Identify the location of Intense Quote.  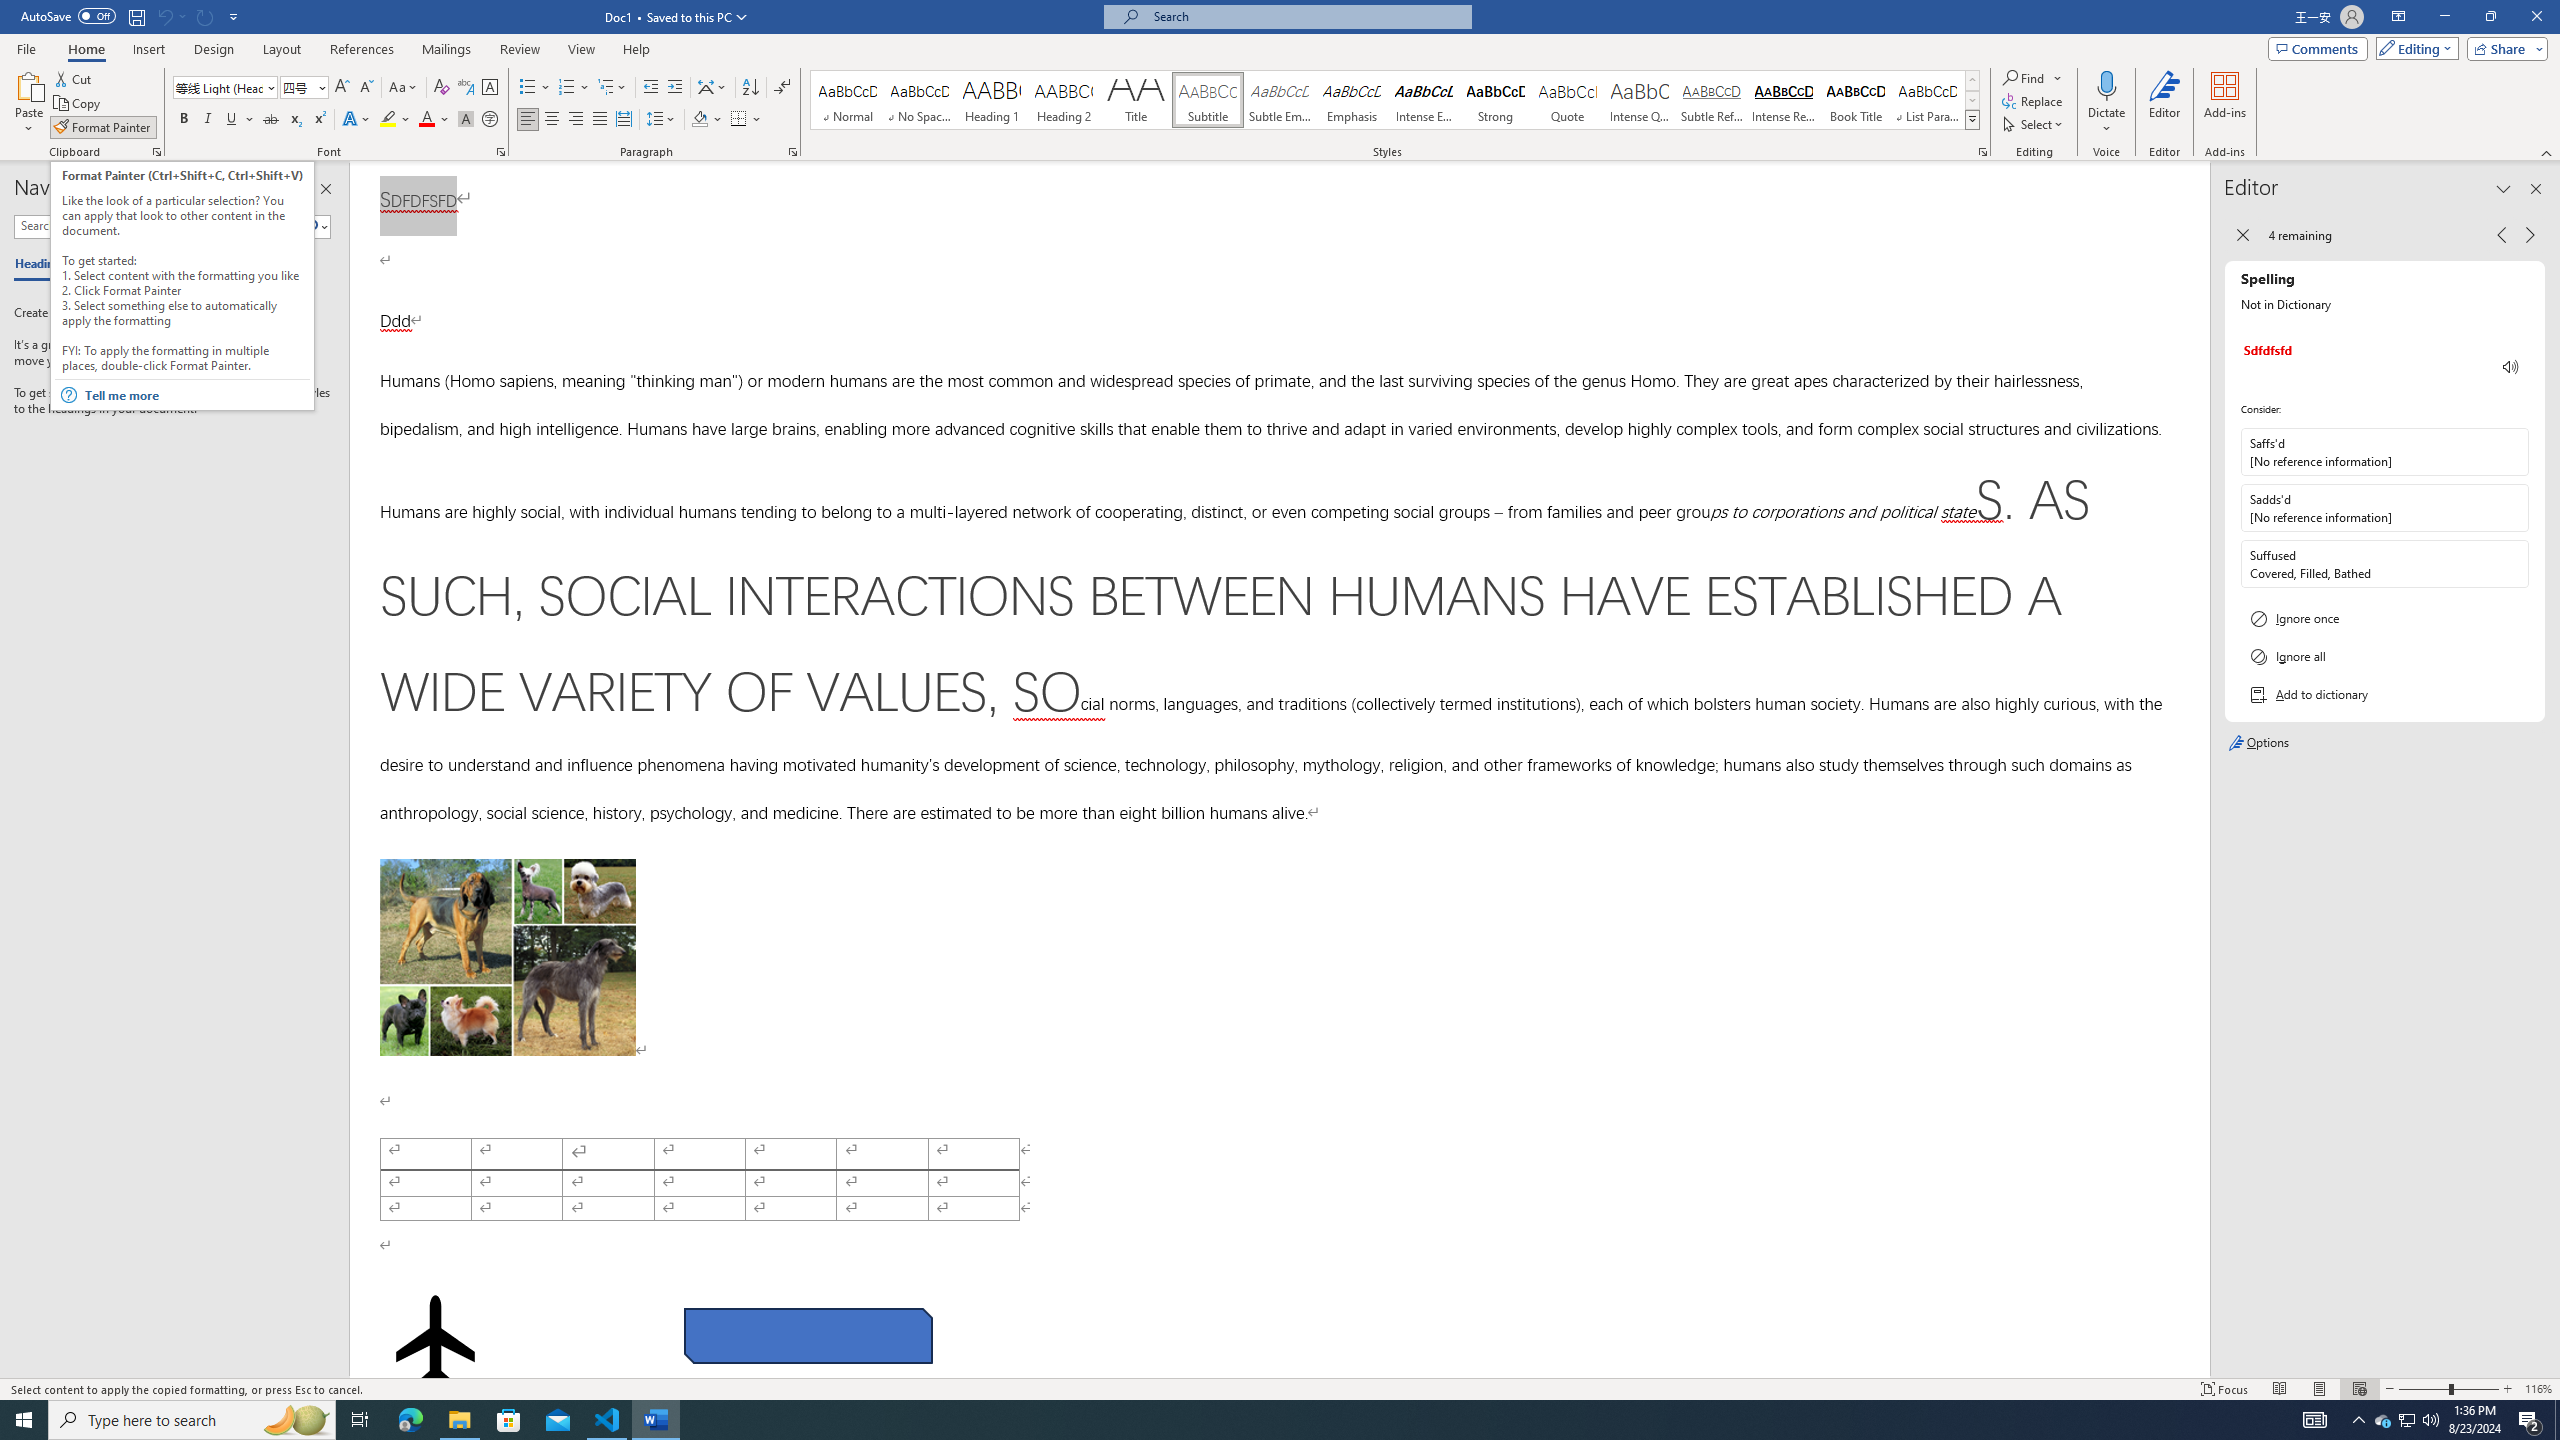
(1640, 100).